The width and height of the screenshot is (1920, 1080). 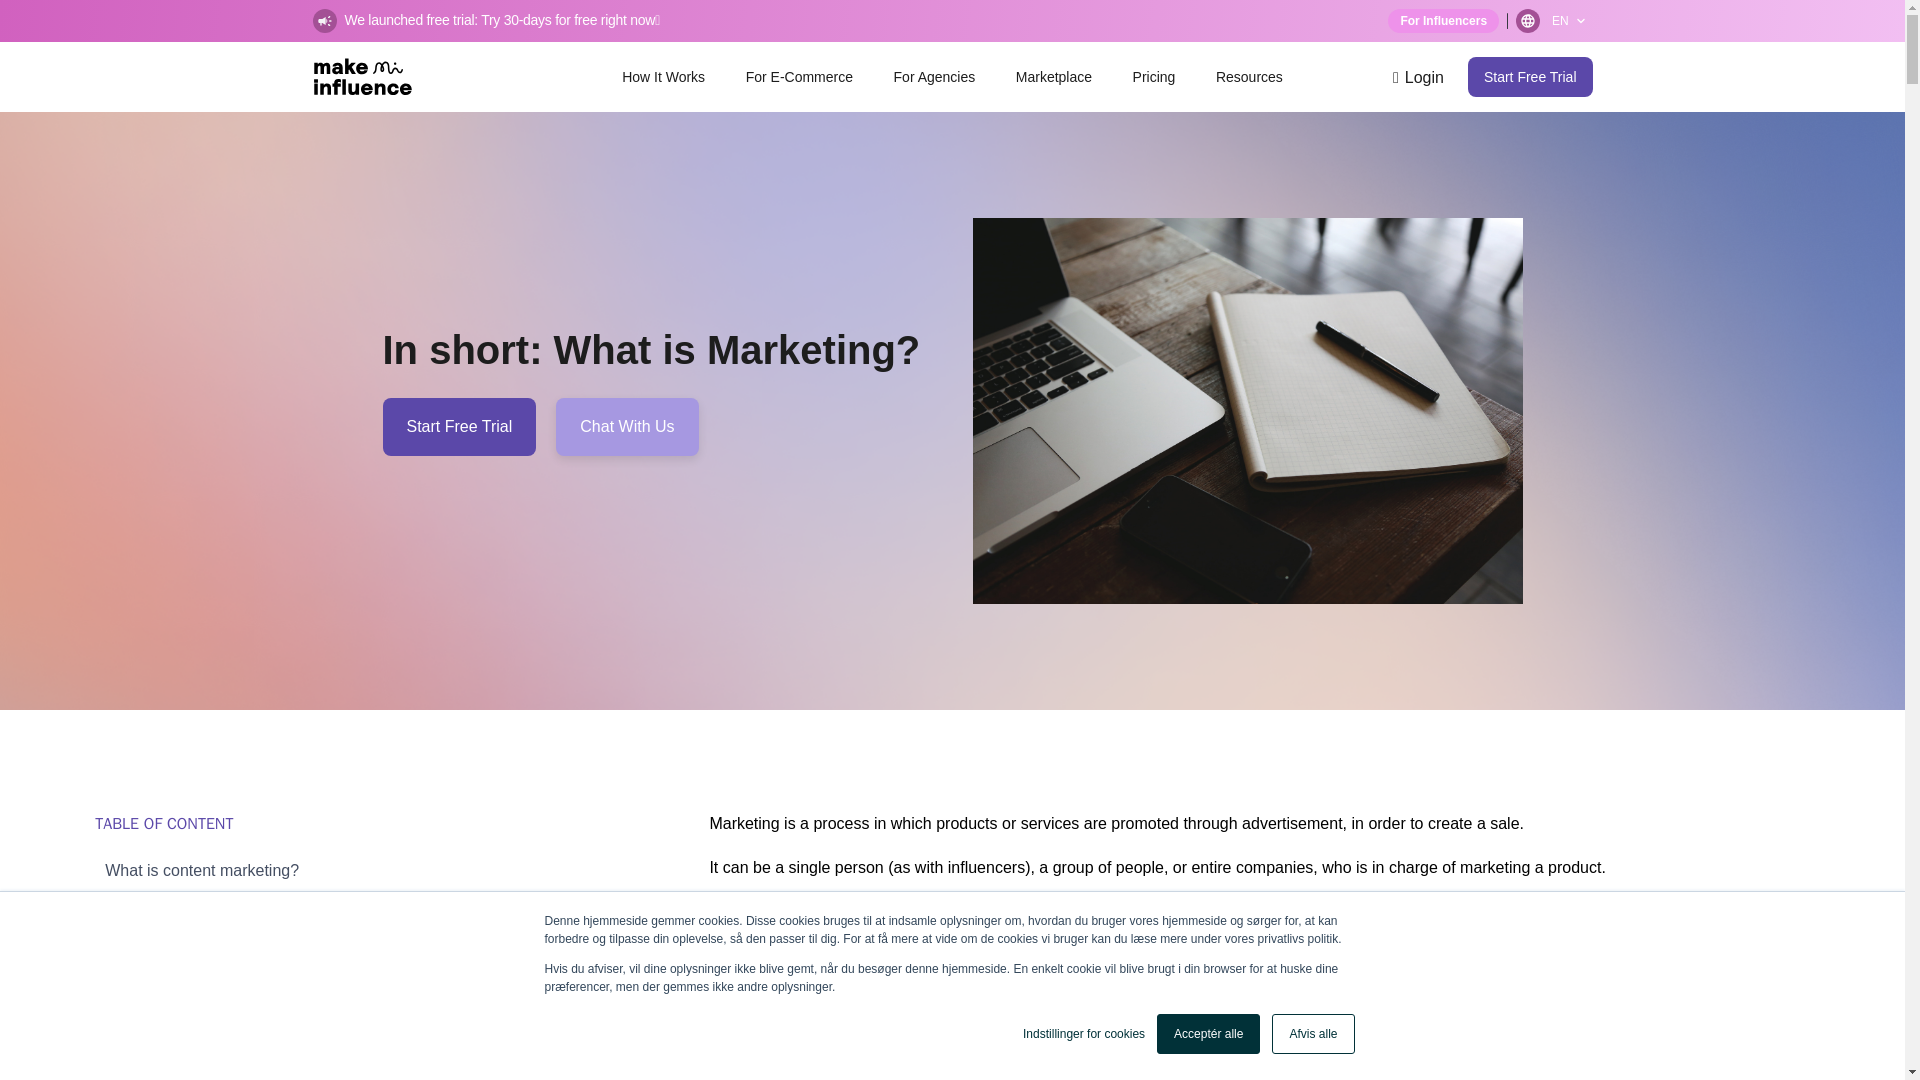 What do you see at coordinates (799, 77) in the screenshot?
I see `For E-Commerce` at bounding box center [799, 77].